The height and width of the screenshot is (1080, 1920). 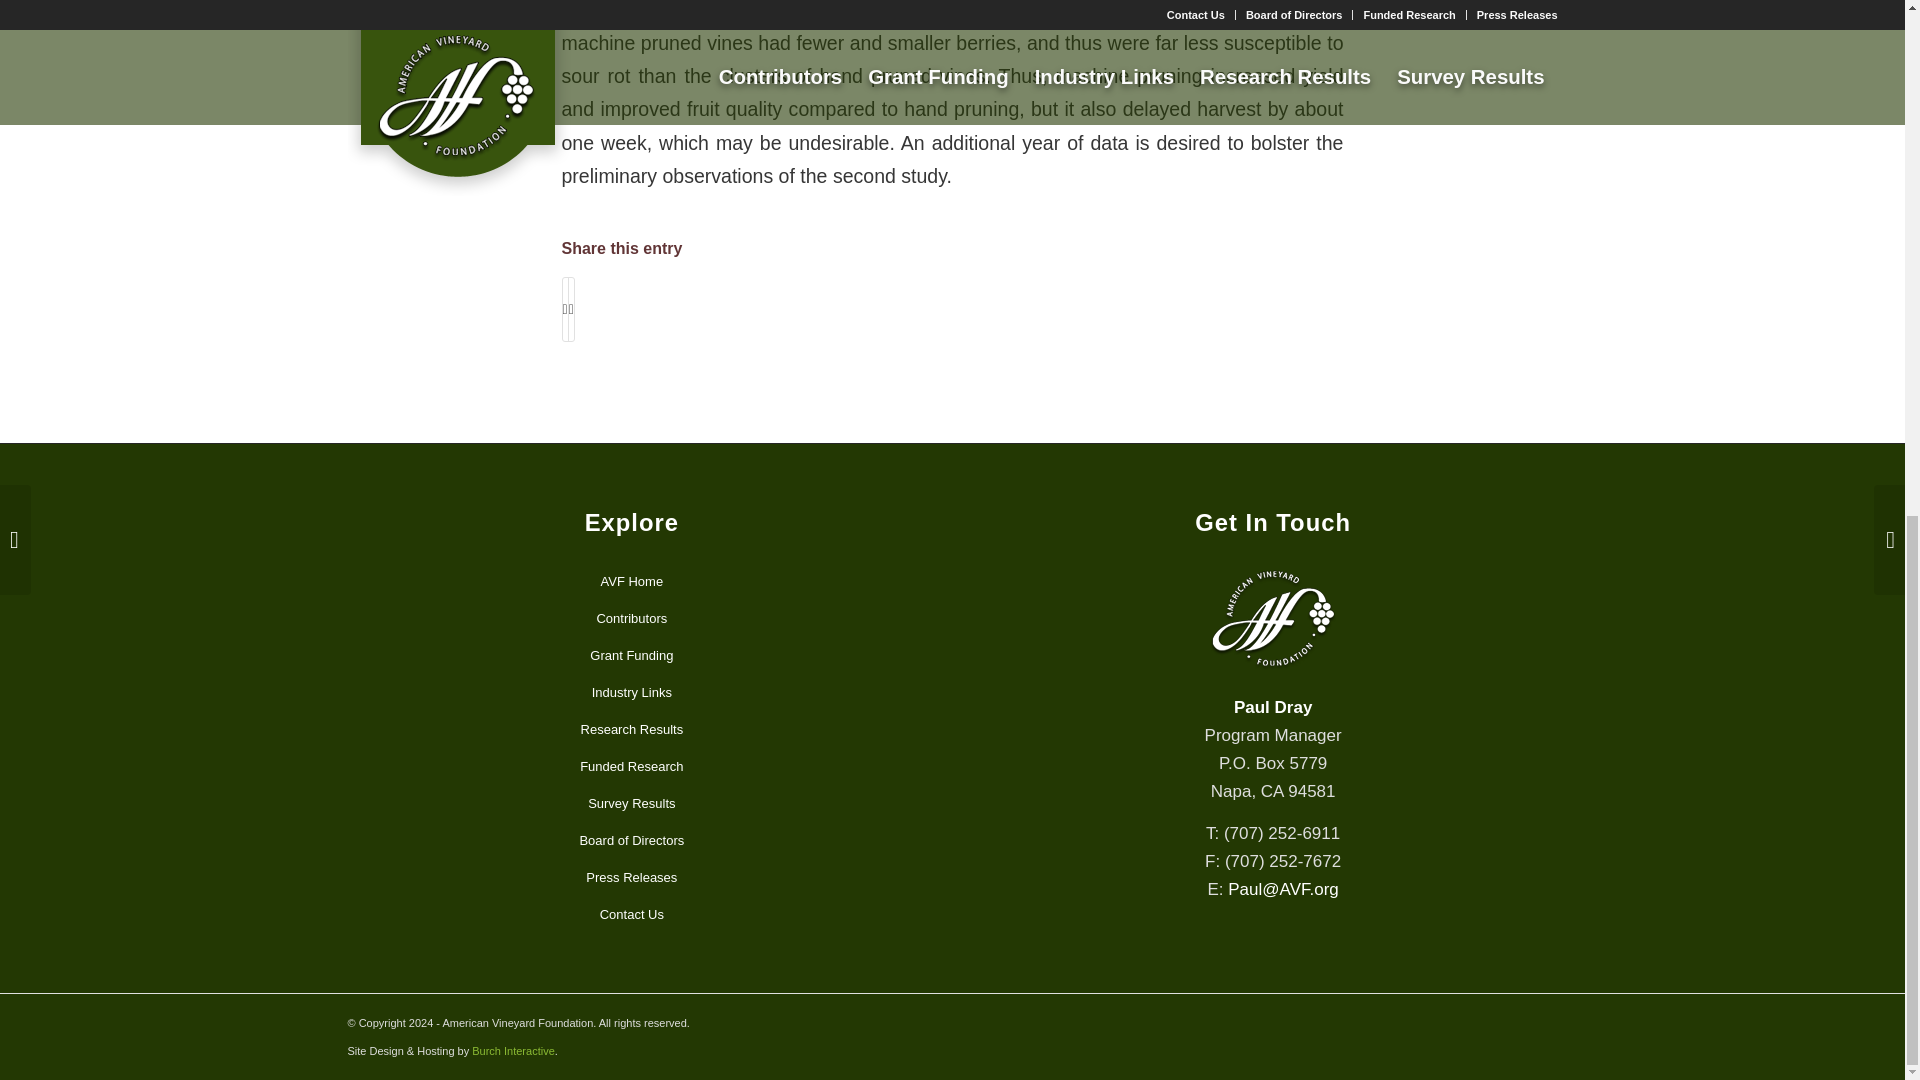 I want to click on Burch Interactive, so click(x=513, y=1051).